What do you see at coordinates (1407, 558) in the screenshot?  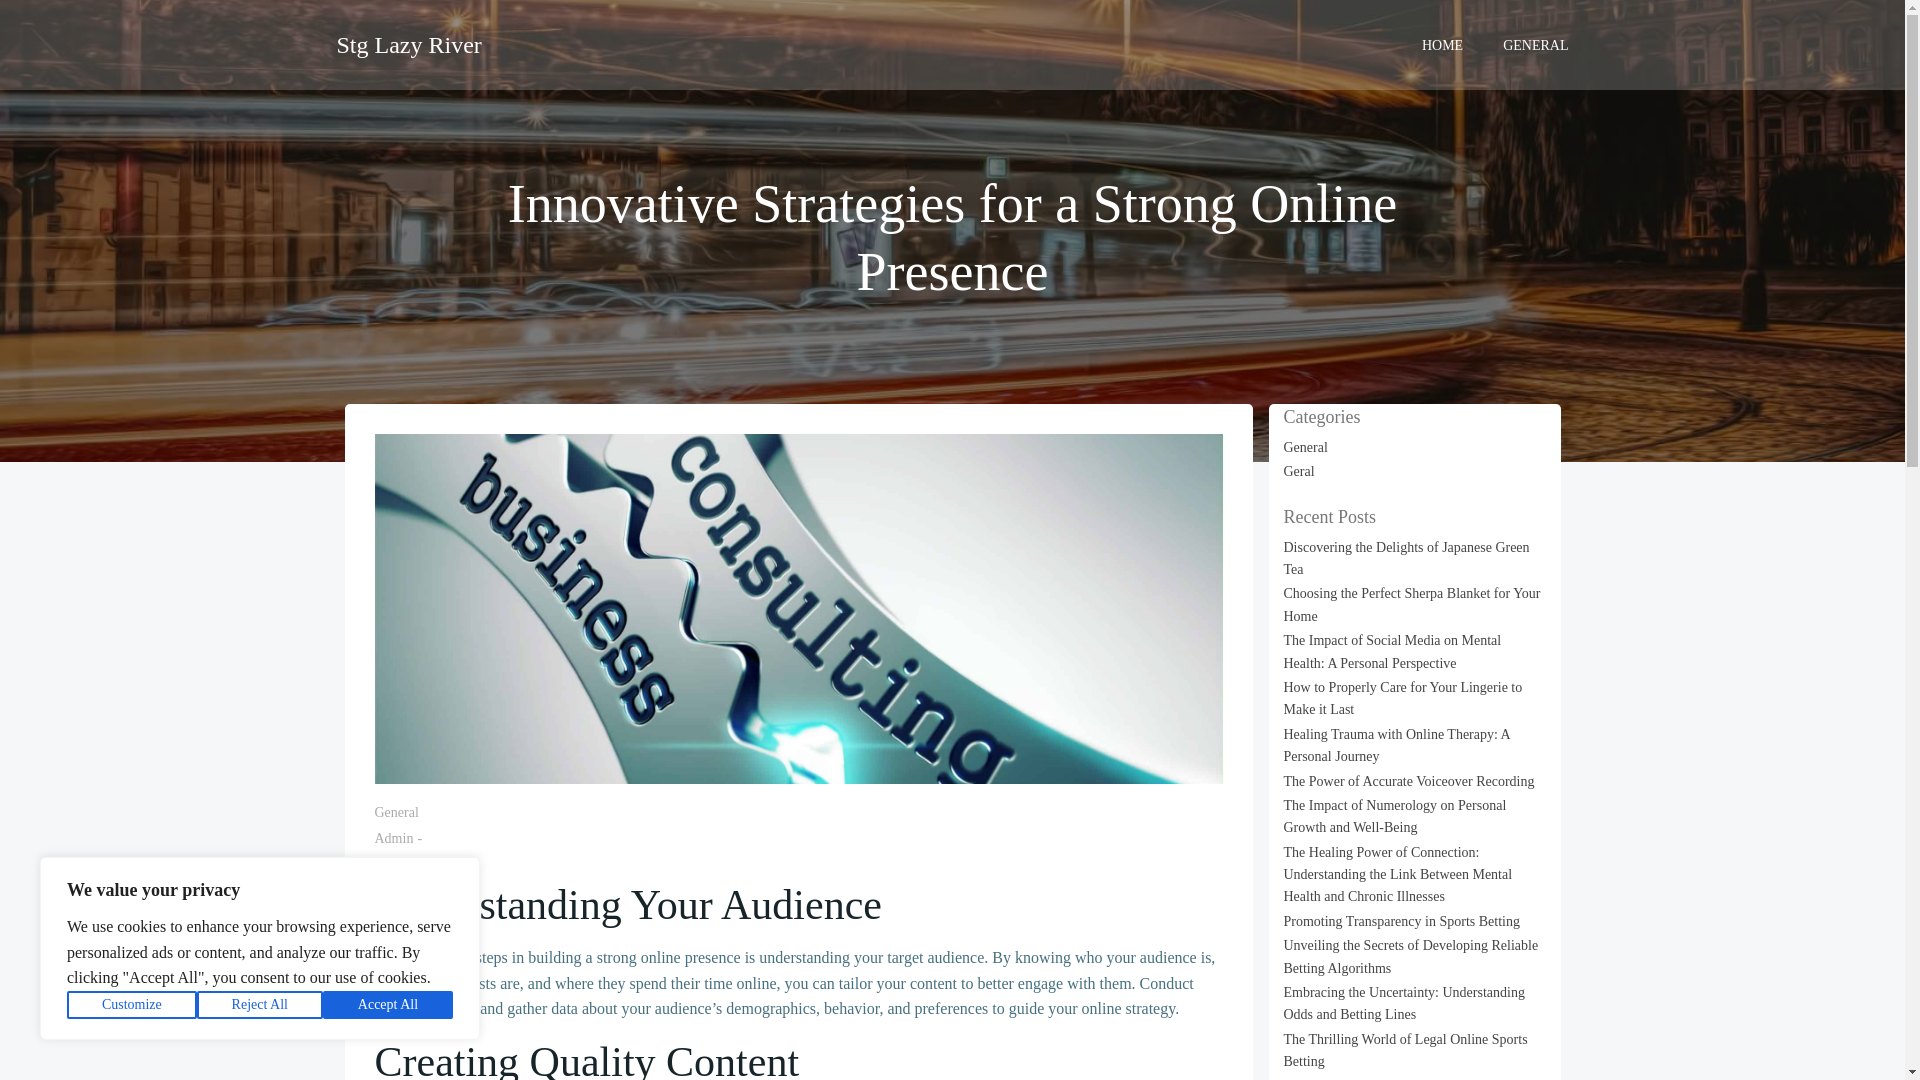 I see `Discovering the Delights of Japanese Green Tea` at bounding box center [1407, 558].